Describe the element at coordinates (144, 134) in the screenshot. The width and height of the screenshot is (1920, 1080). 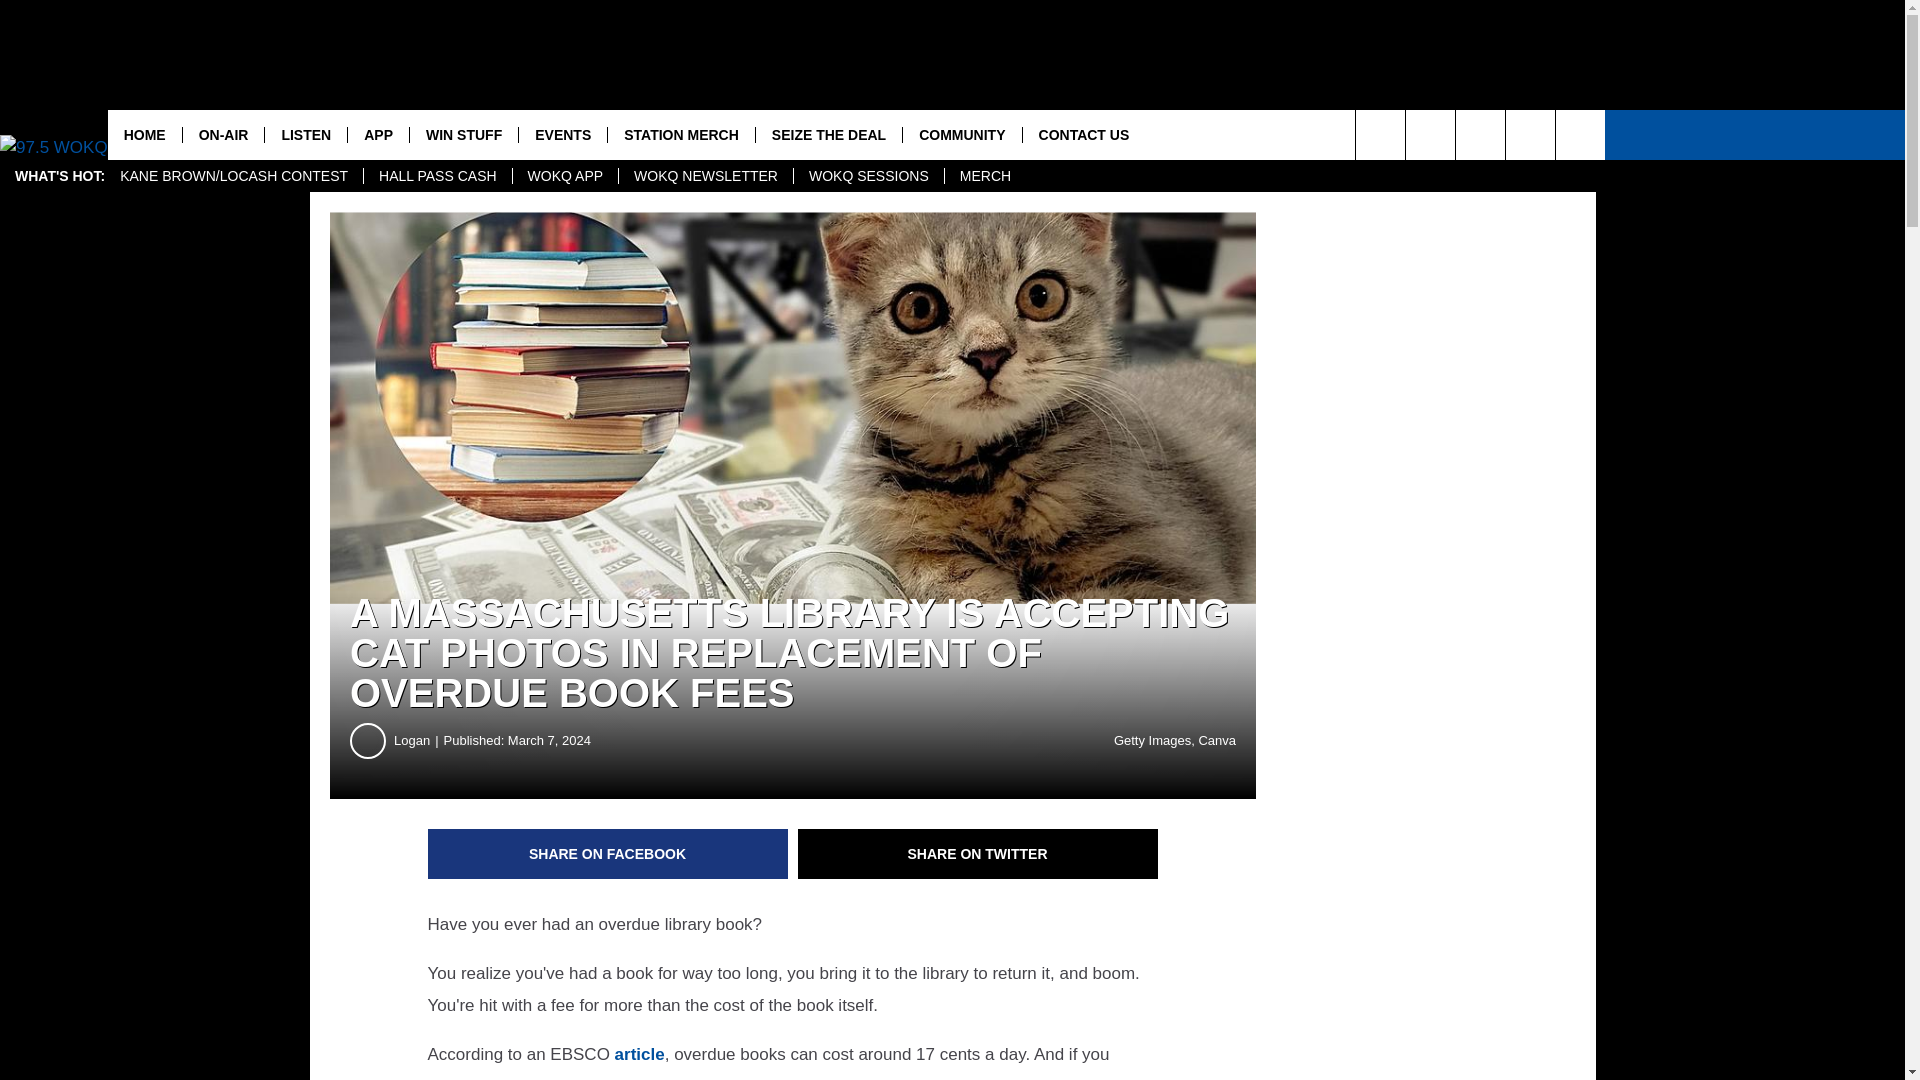
I see `HOME` at that location.